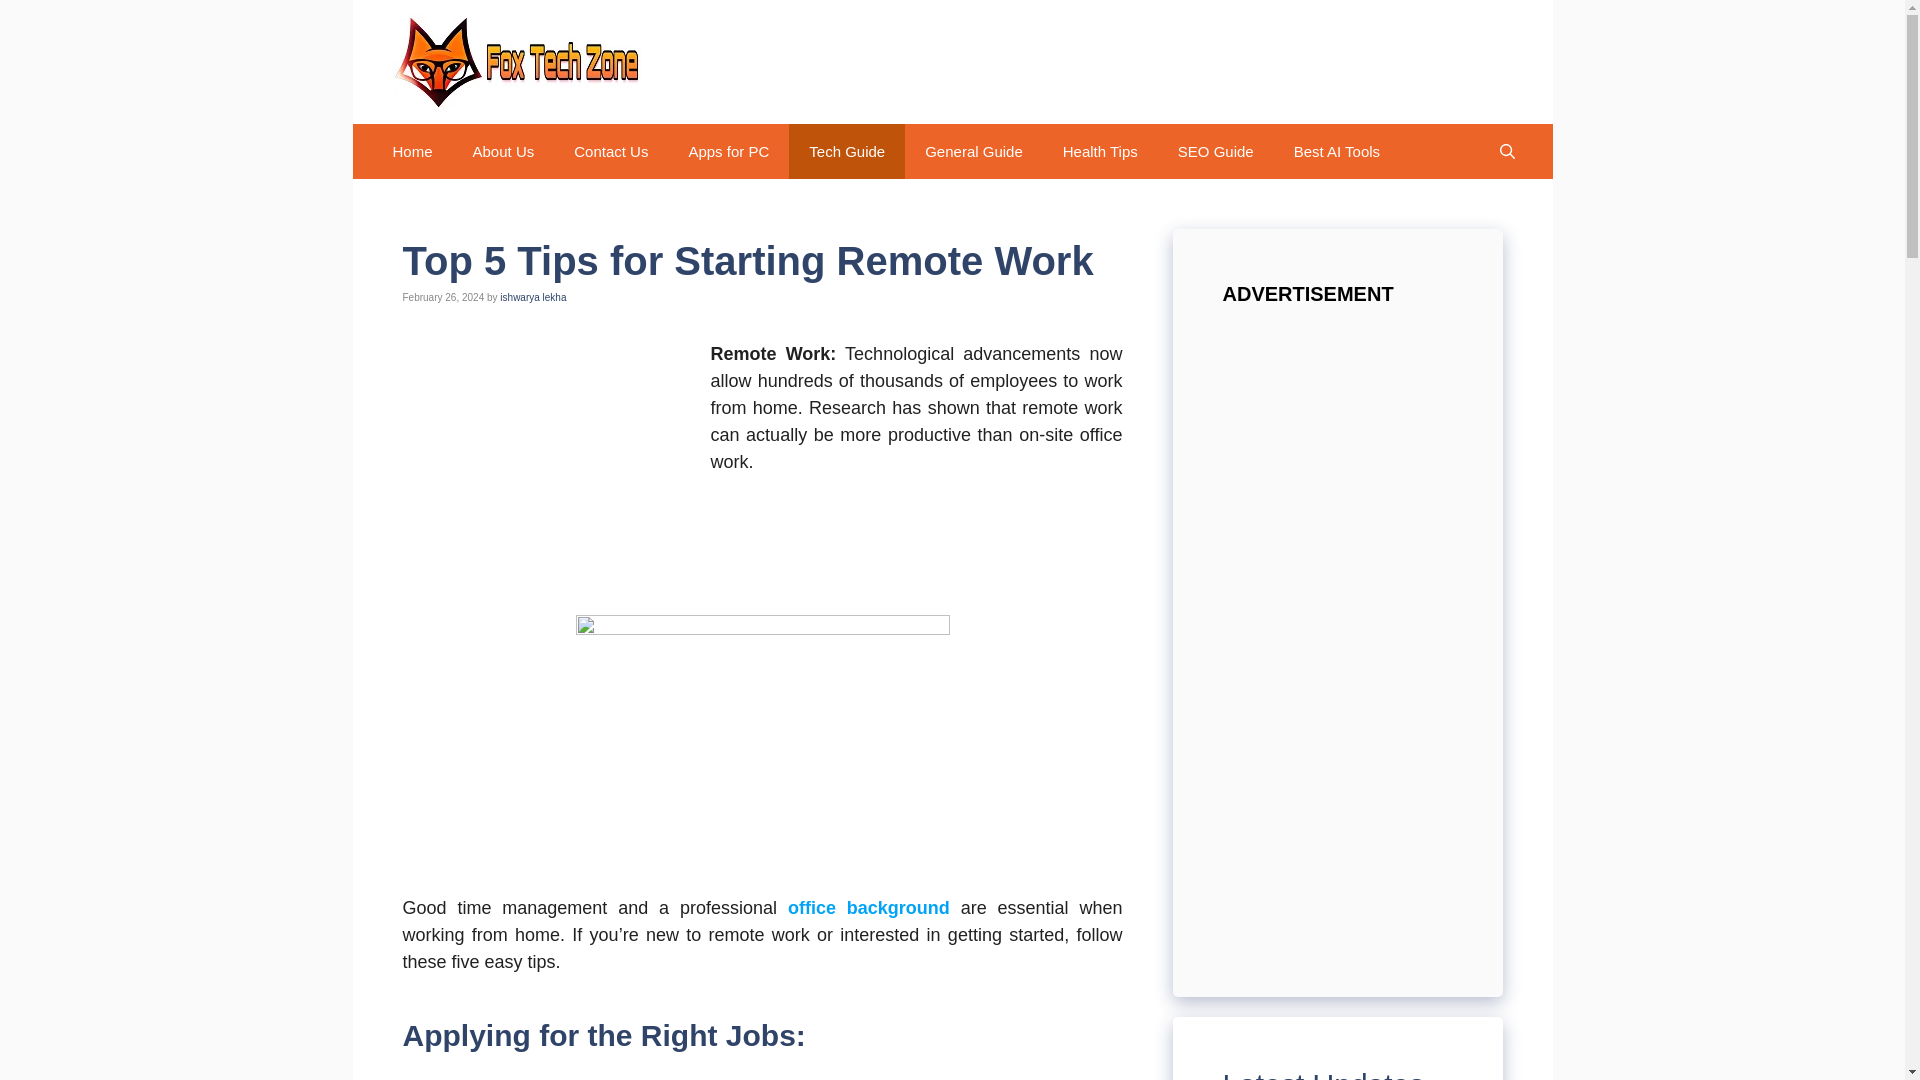  Describe the element at coordinates (1100, 152) in the screenshot. I see `Health Tips` at that location.